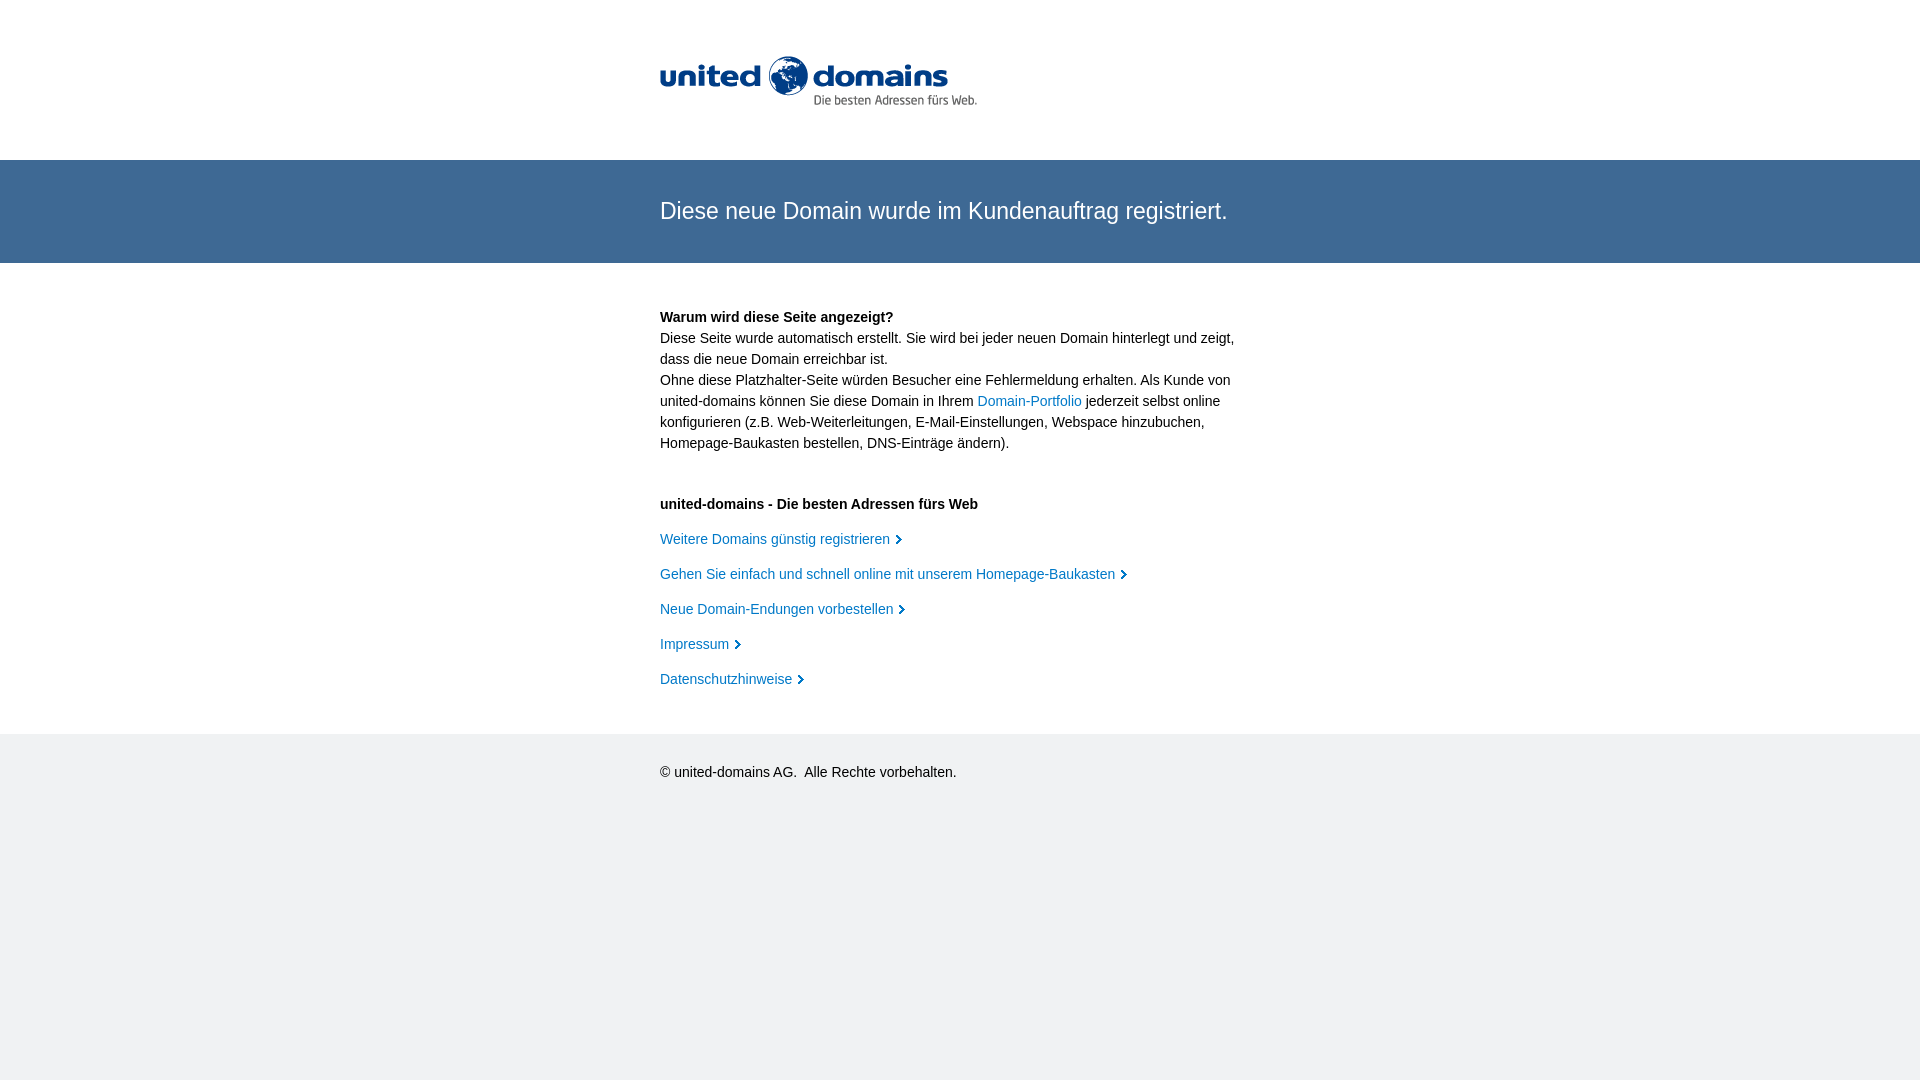 This screenshot has height=1080, width=1920. What do you see at coordinates (1030, 401) in the screenshot?
I see `Domain-Portfolio` at bounding box center [1030, 401].